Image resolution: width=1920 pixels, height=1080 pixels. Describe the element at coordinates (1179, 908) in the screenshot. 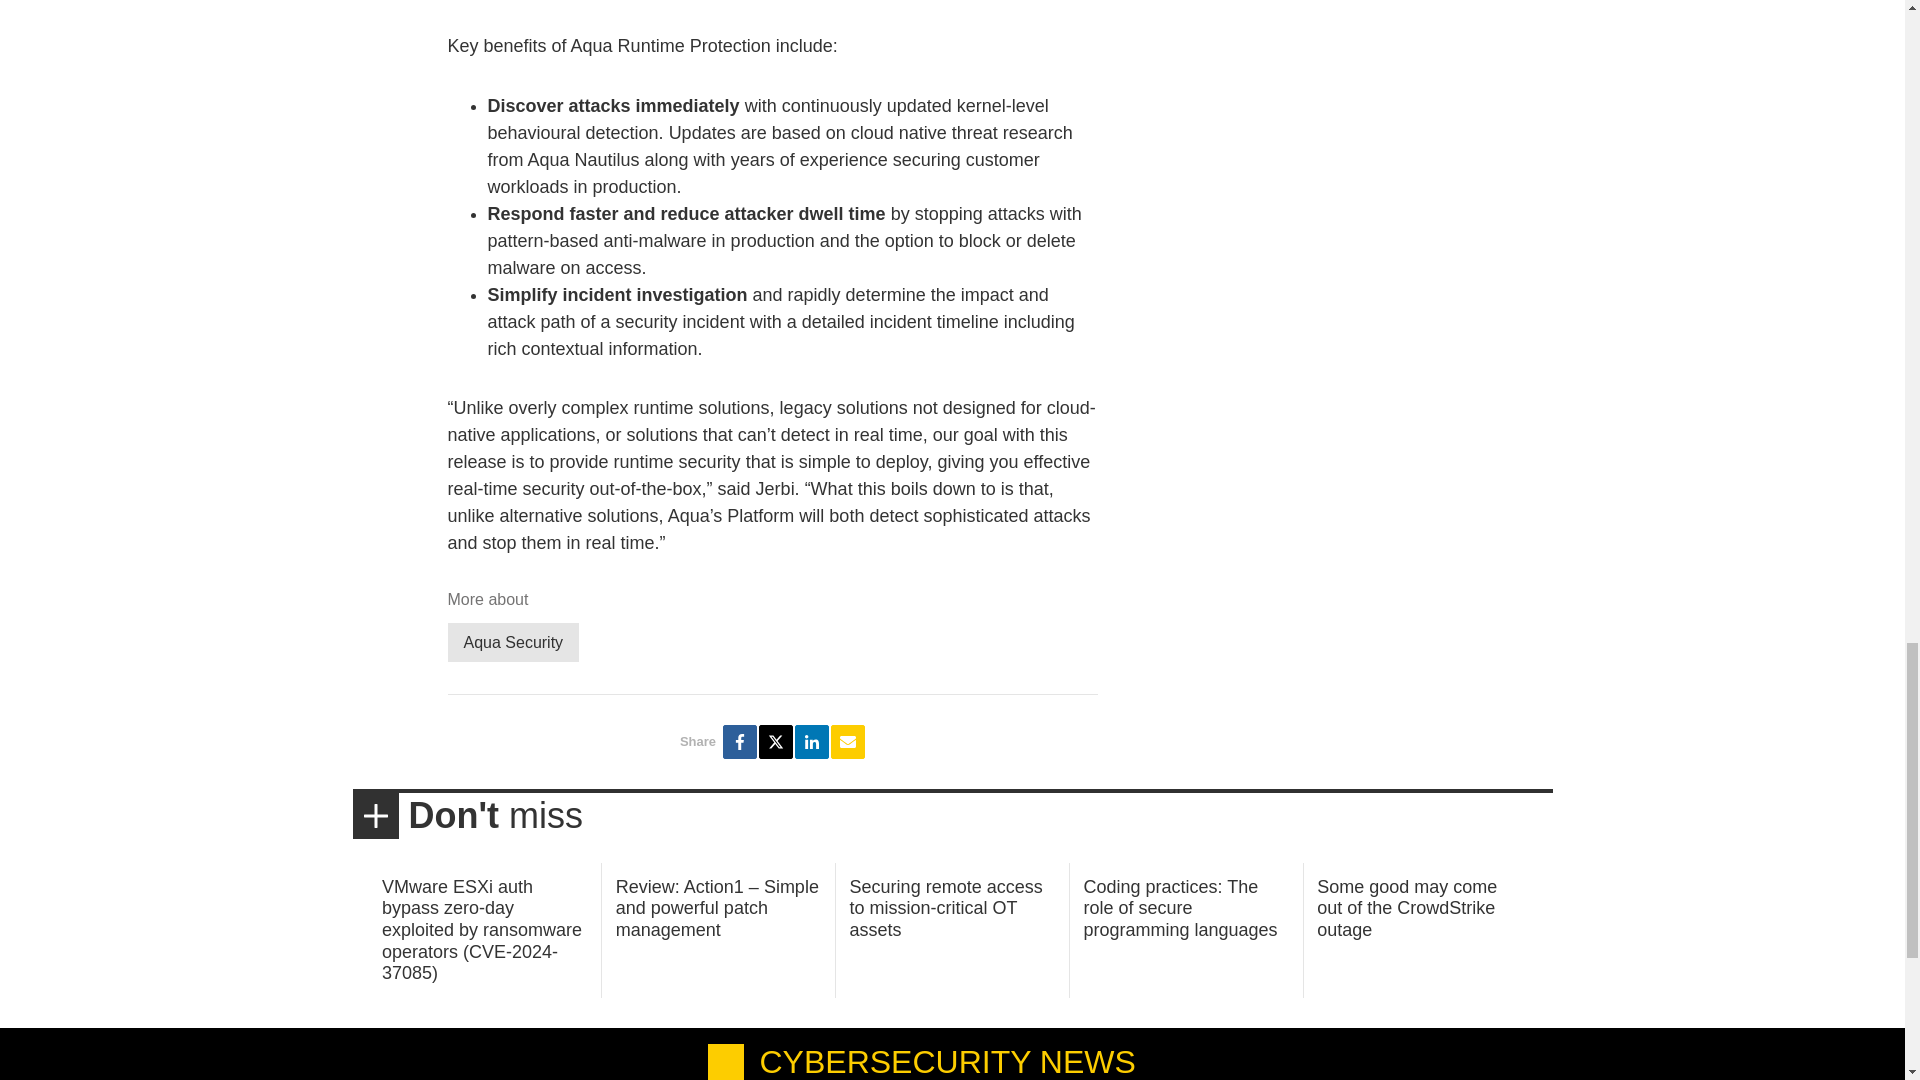

I see `Coding practices: The role of secure programming languages` at that location.